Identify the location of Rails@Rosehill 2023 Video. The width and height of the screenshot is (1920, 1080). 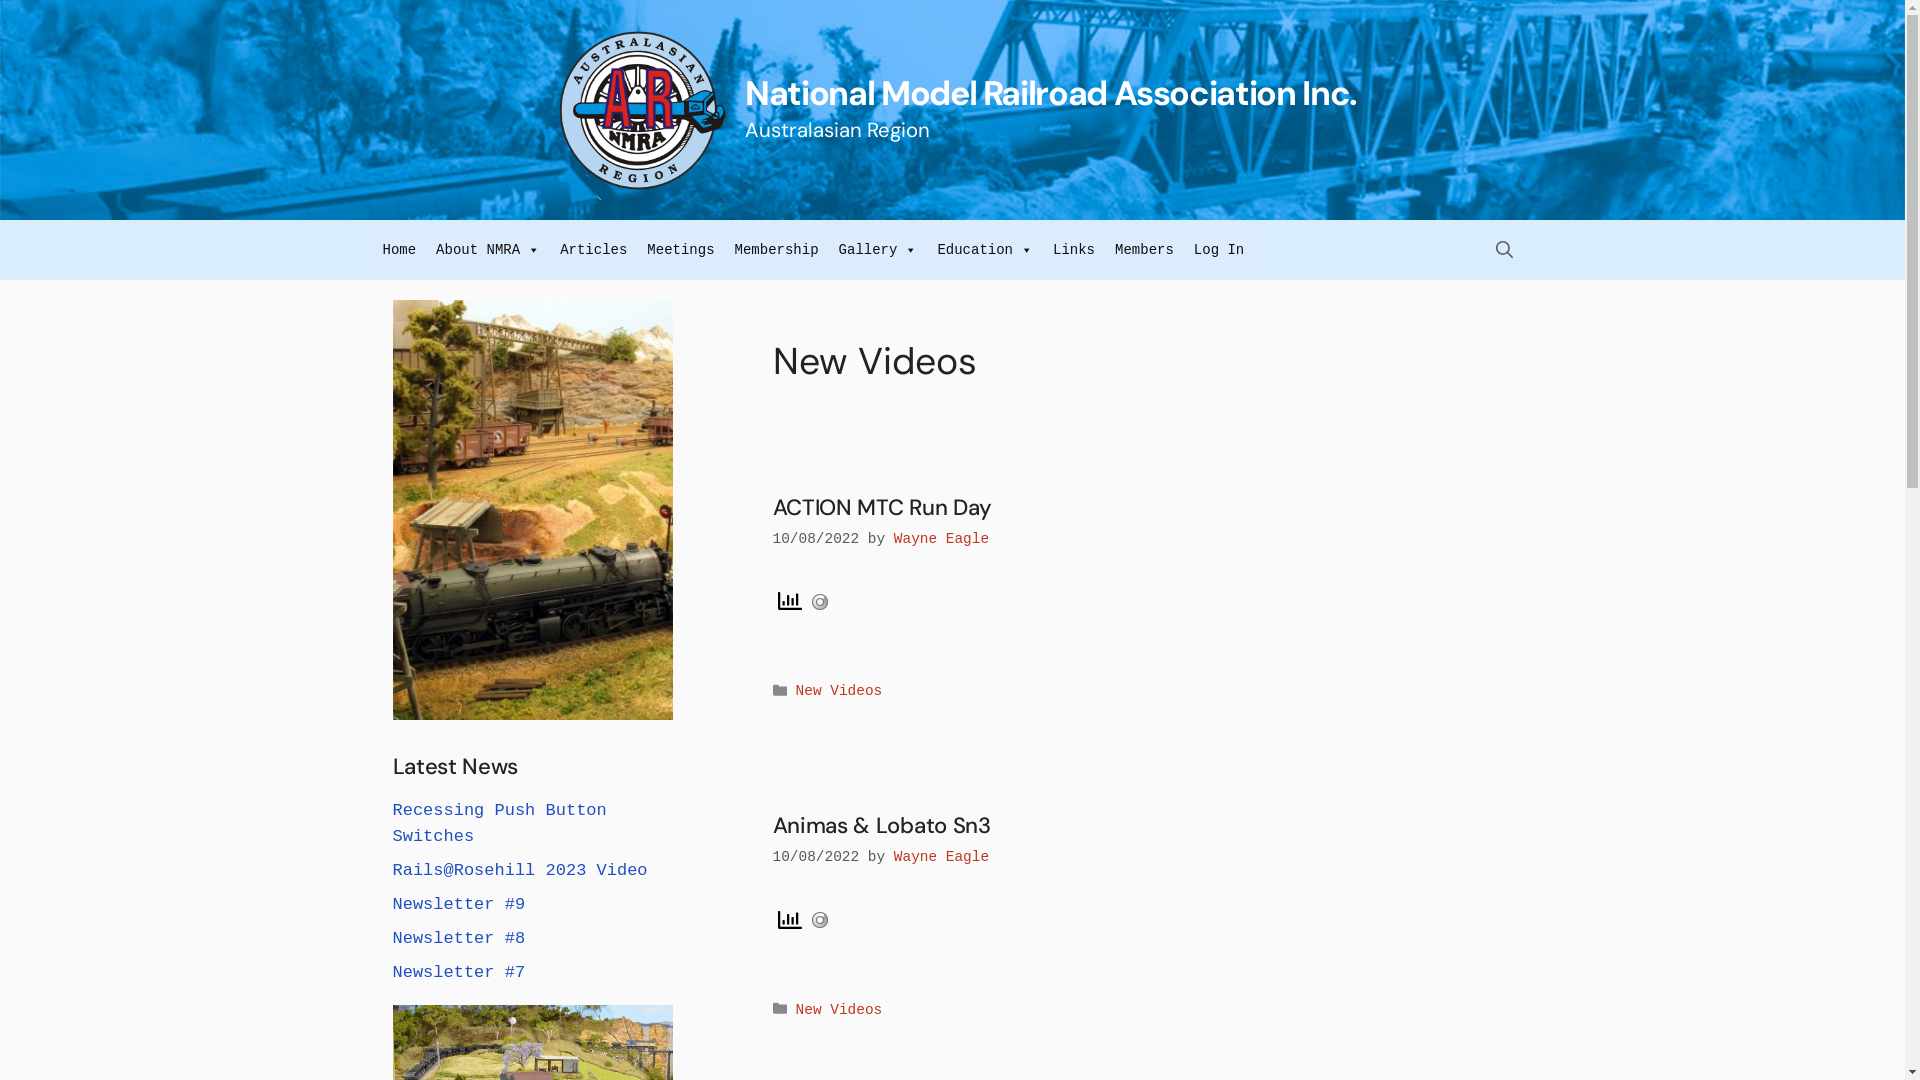
(520, 870).